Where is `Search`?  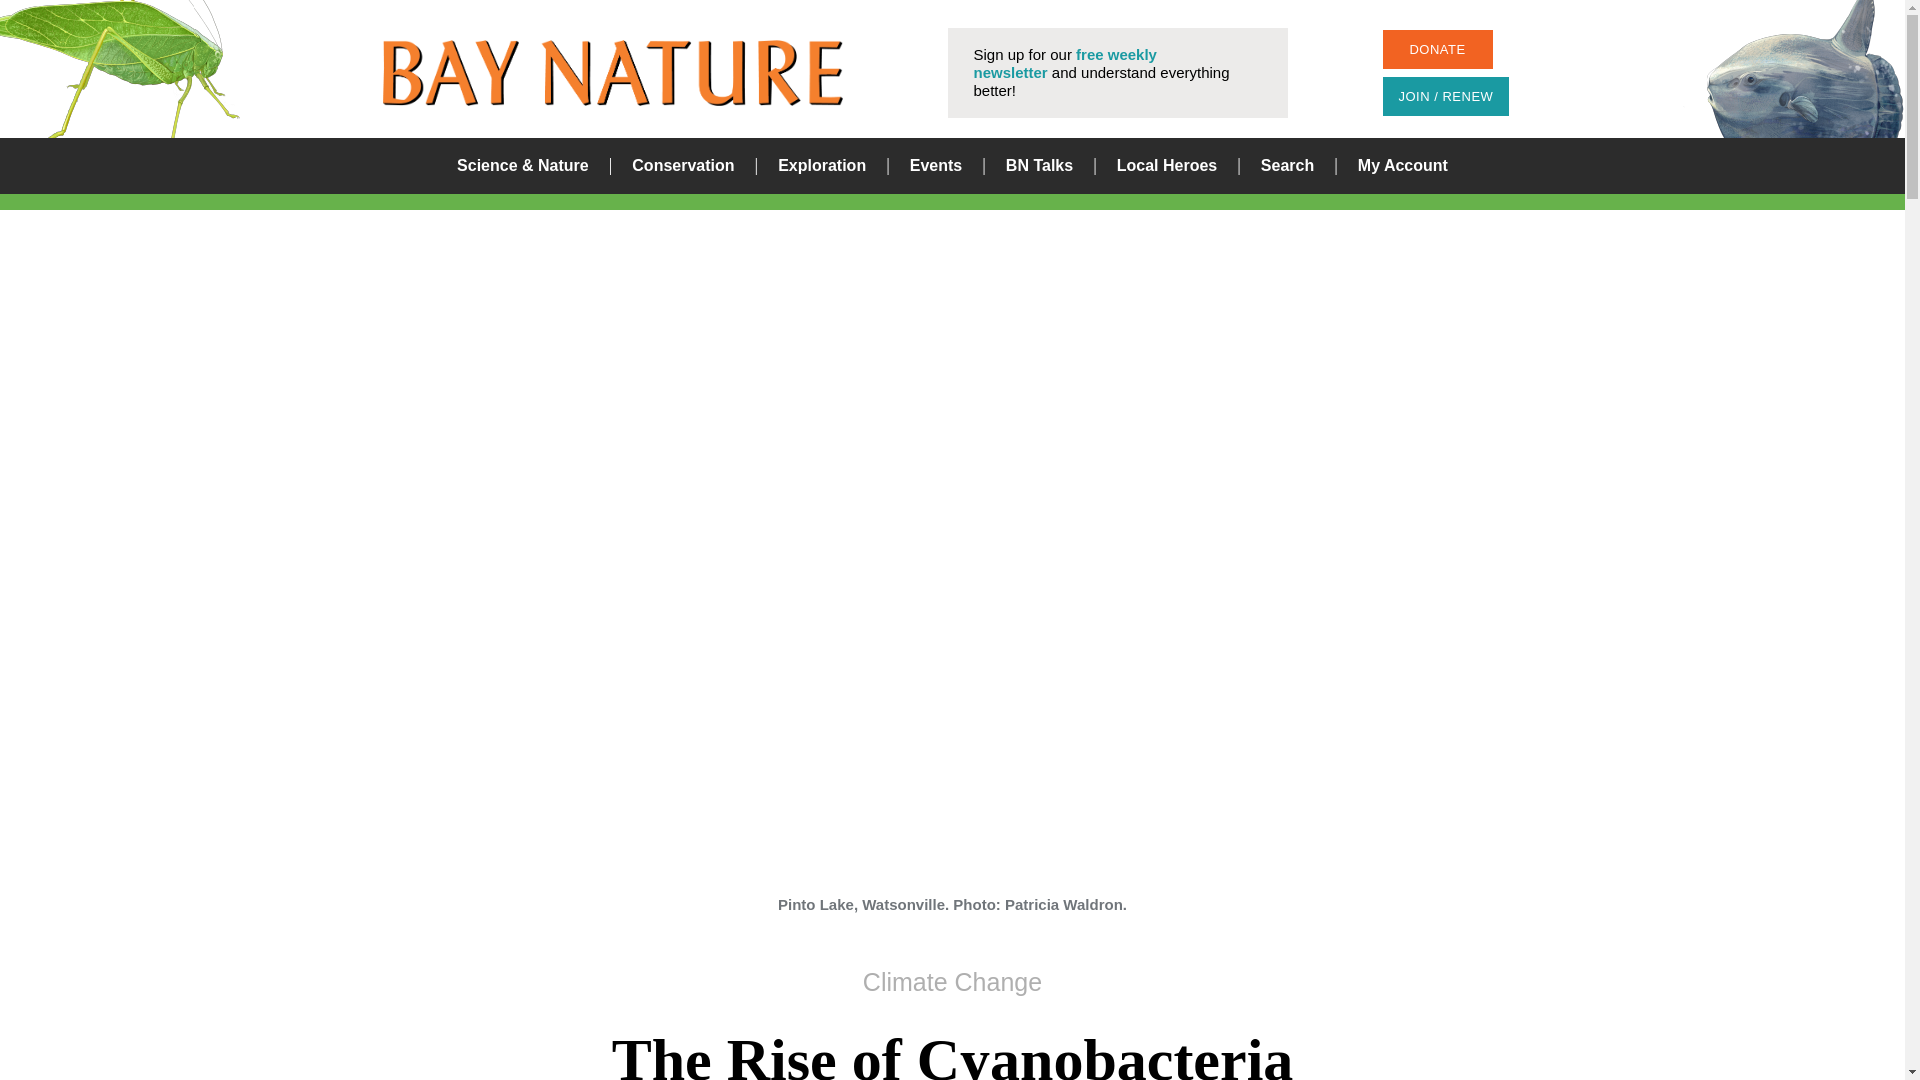
Search is located at coordinates (1160, 540).